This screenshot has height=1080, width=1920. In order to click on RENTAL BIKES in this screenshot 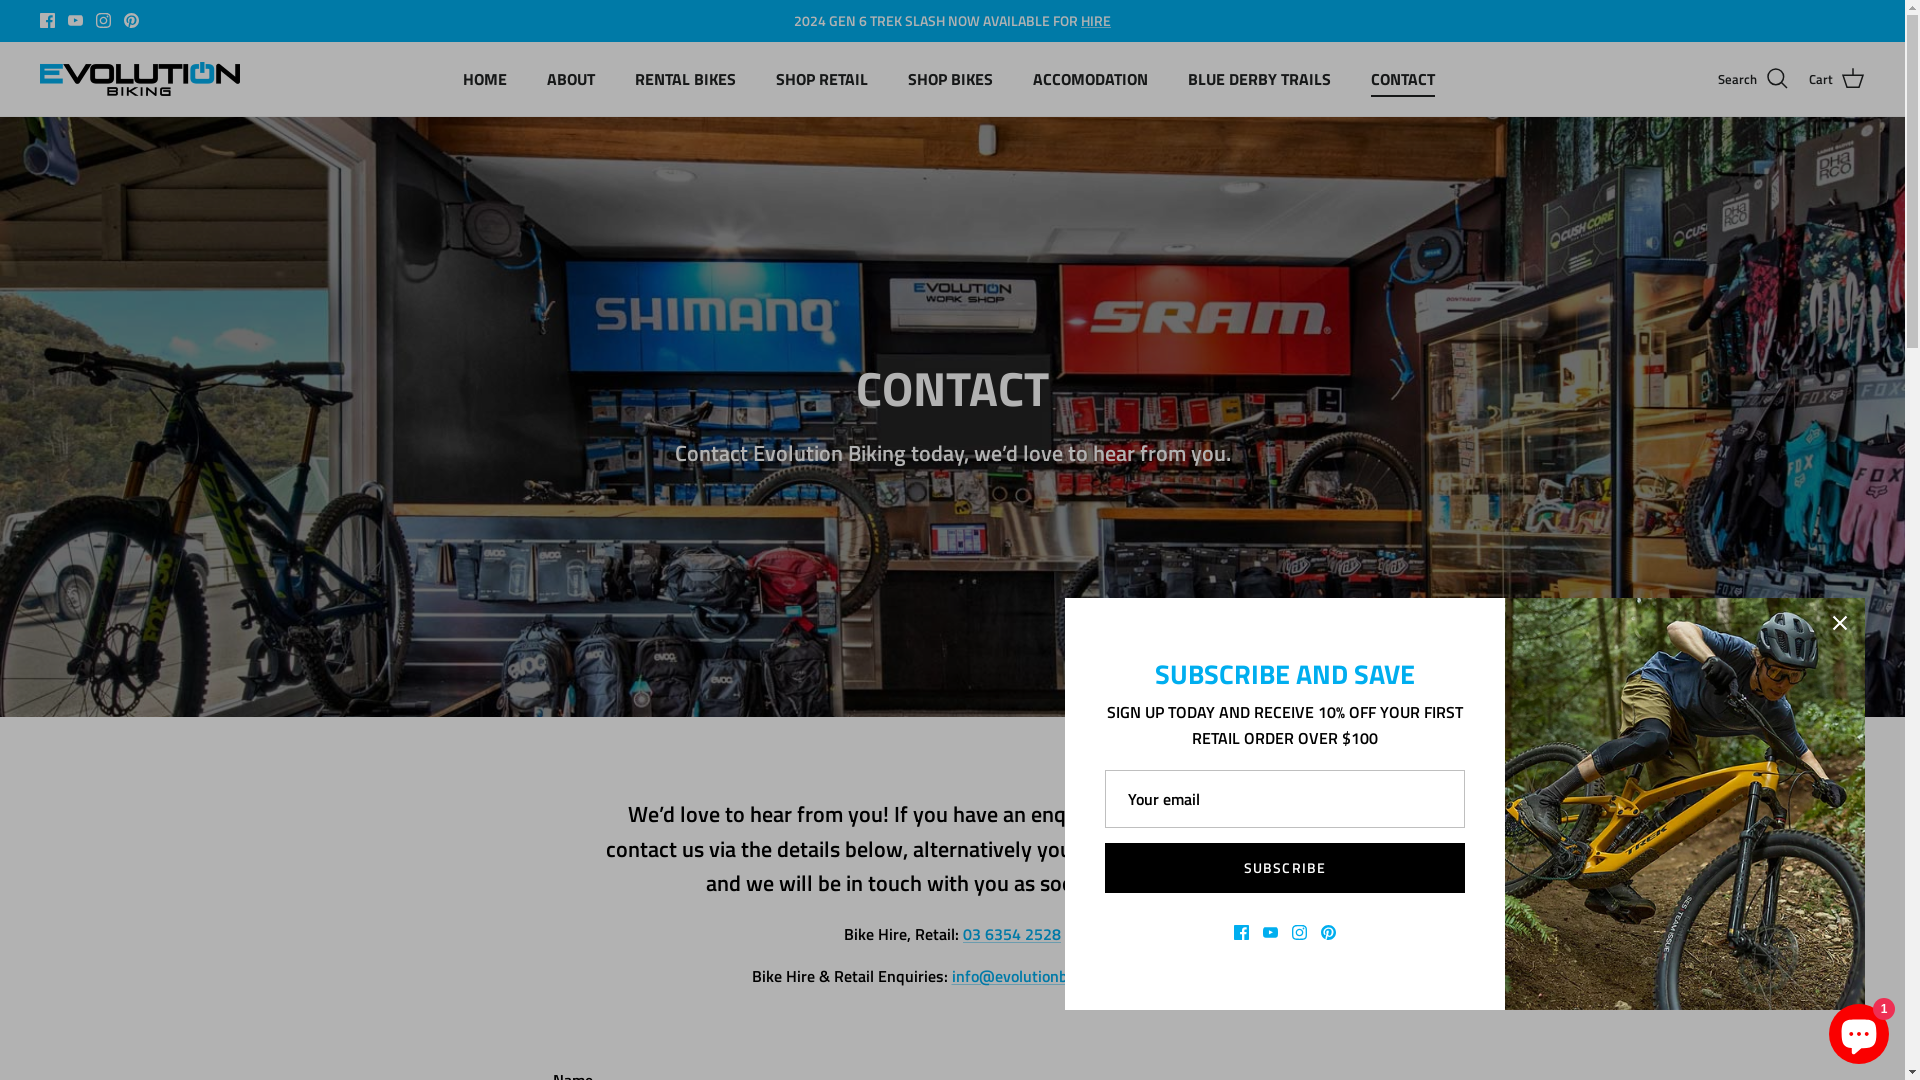, I will do `click(686, 79)`.